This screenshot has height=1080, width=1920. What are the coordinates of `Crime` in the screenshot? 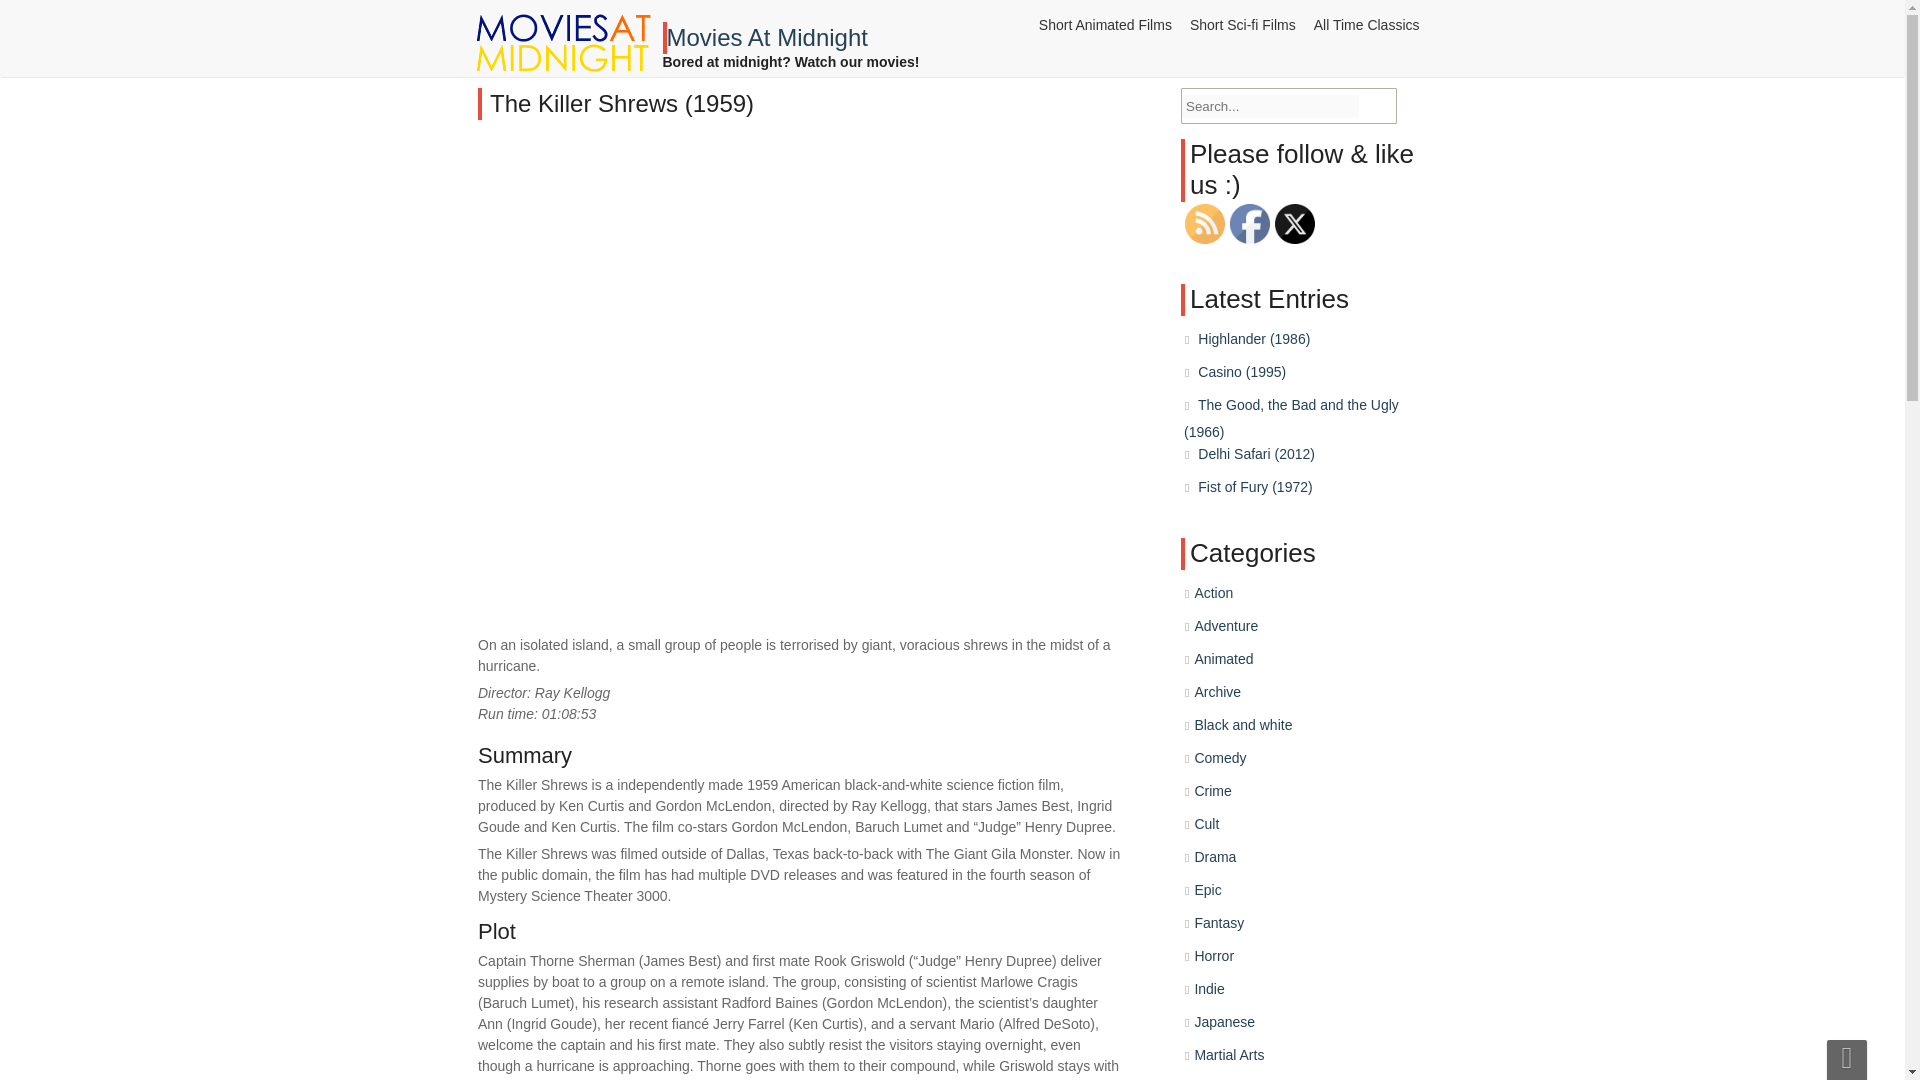 It's located at (1216, 792).